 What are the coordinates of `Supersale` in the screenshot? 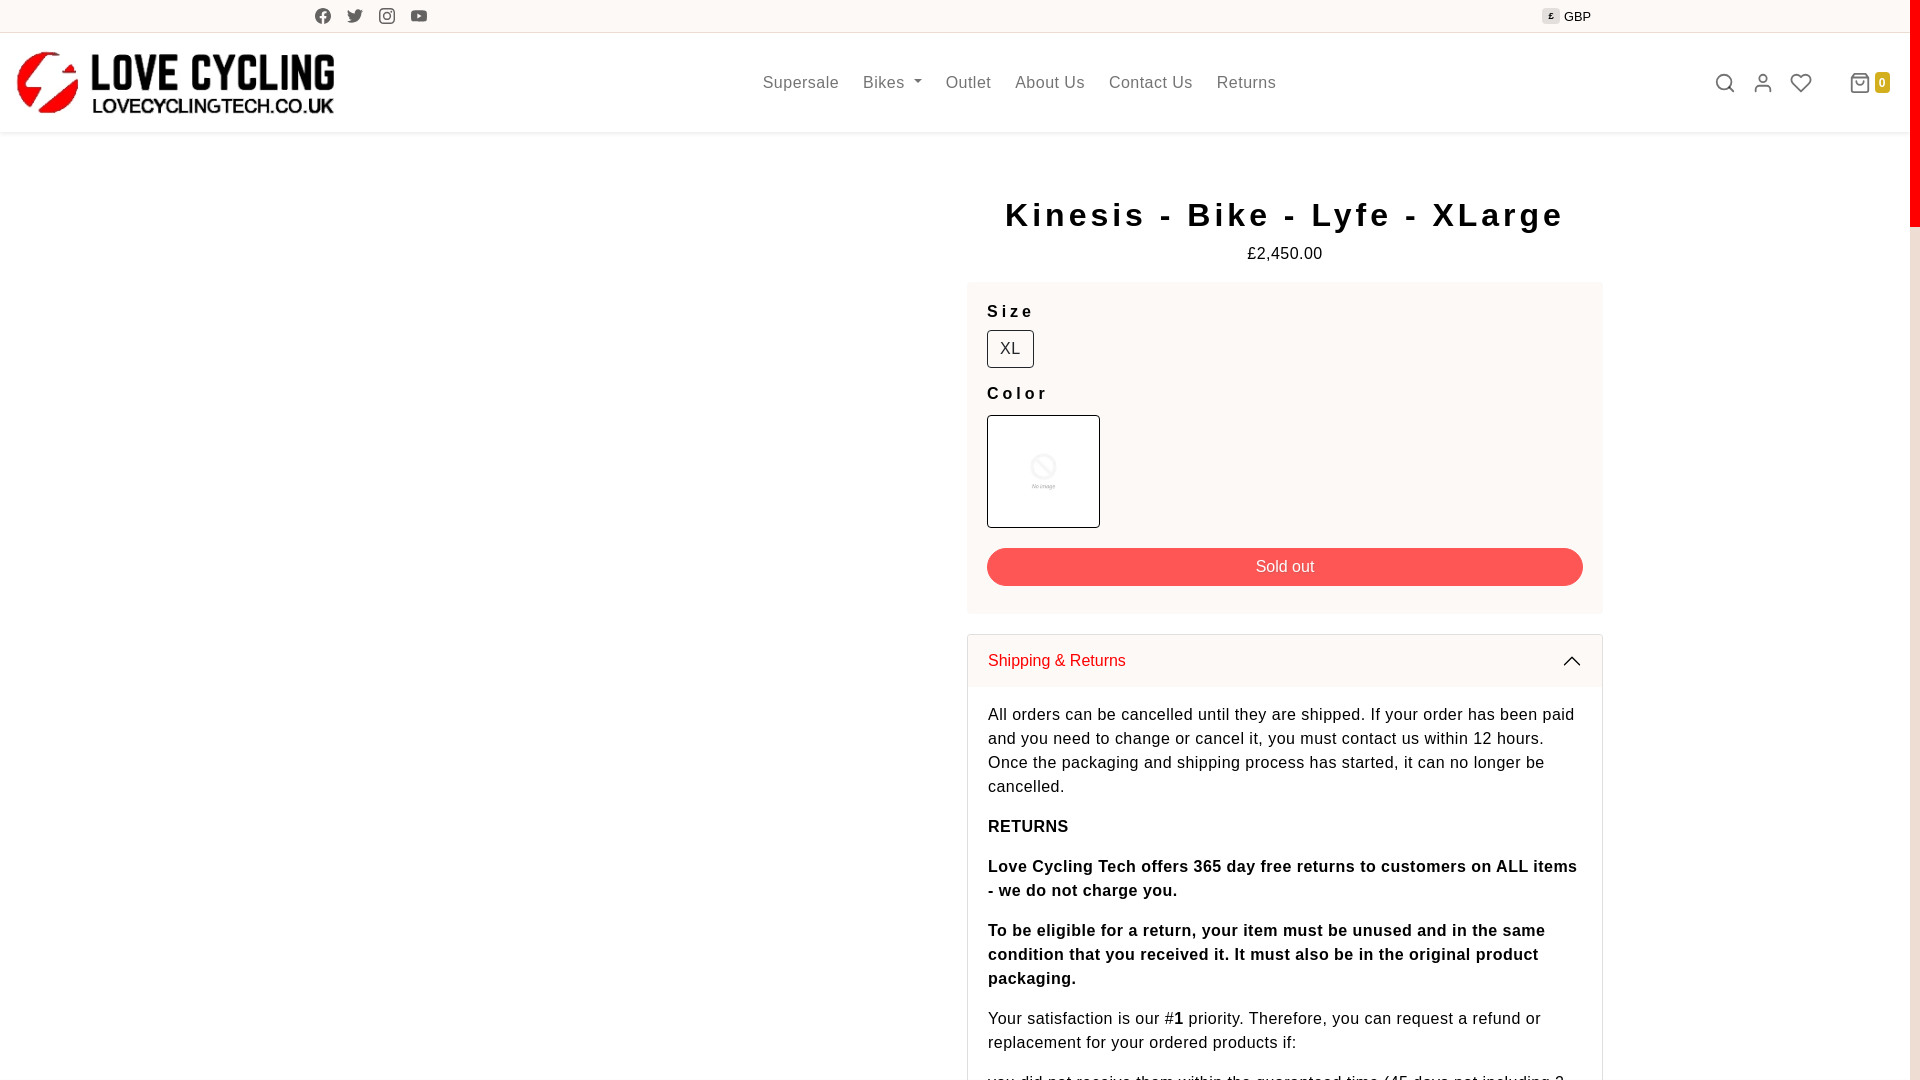 It's located at (800, 81).